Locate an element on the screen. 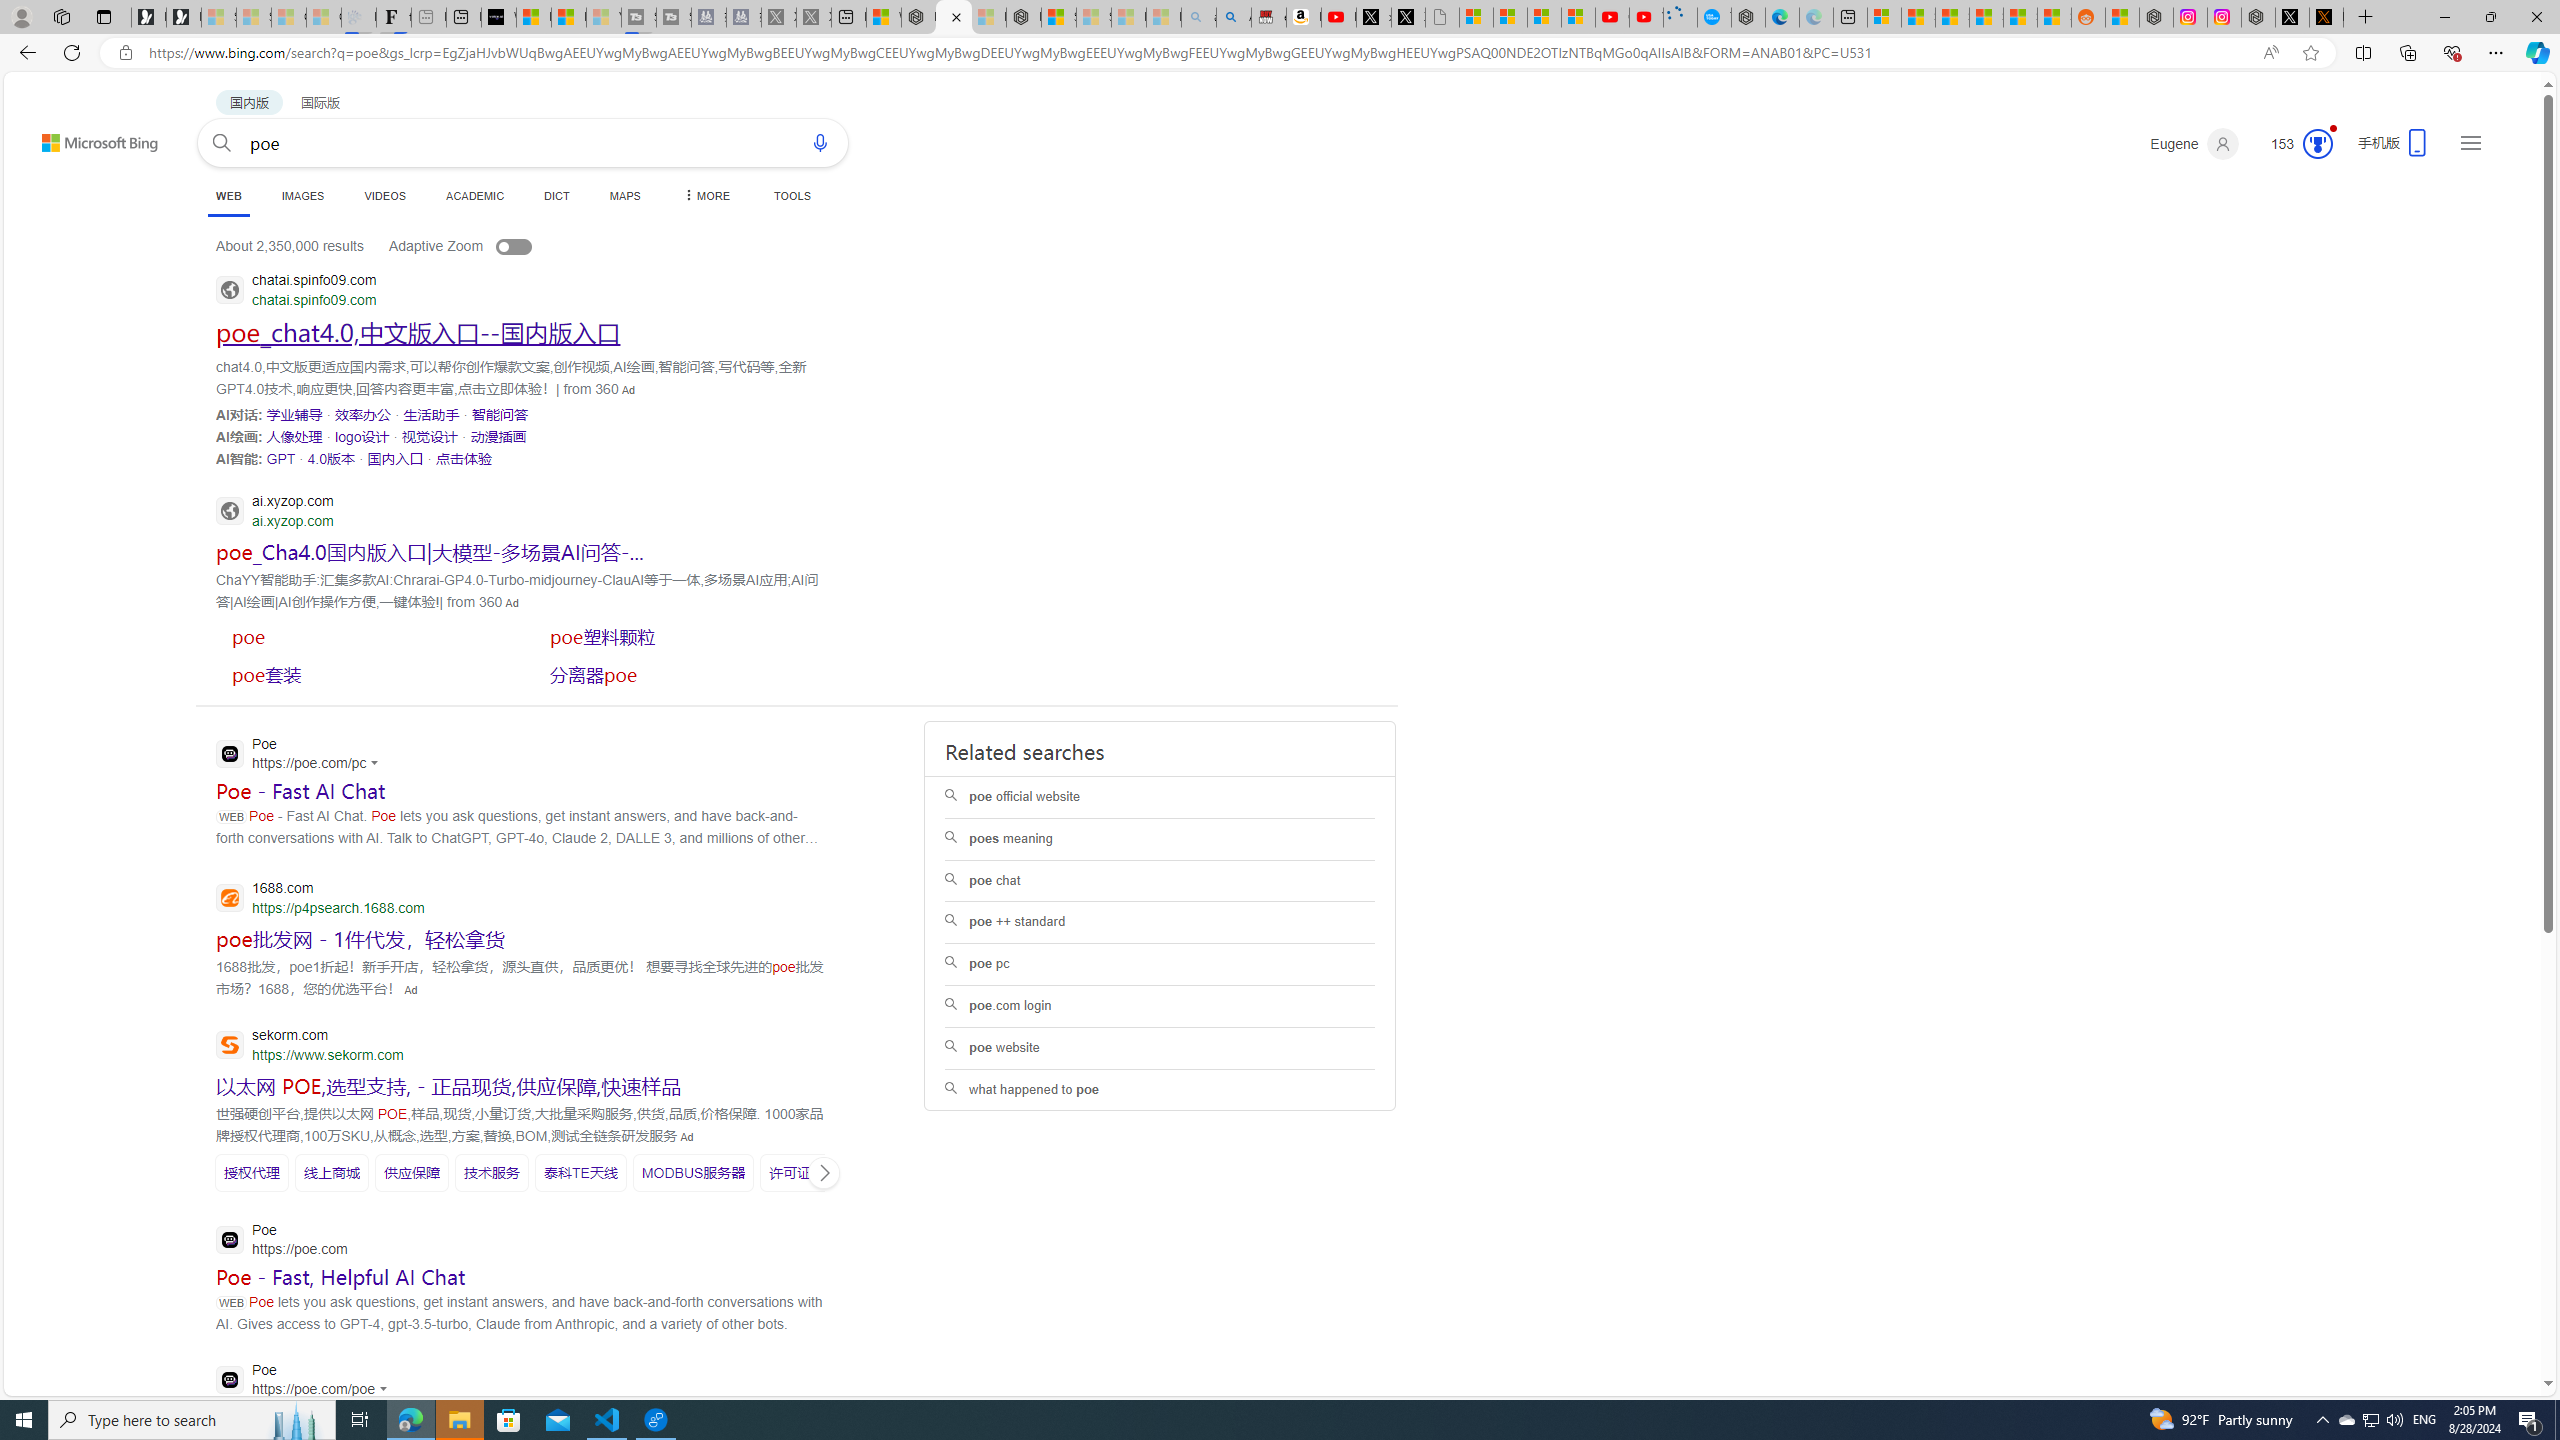  IMAGES is located at coordinates (302, 196).